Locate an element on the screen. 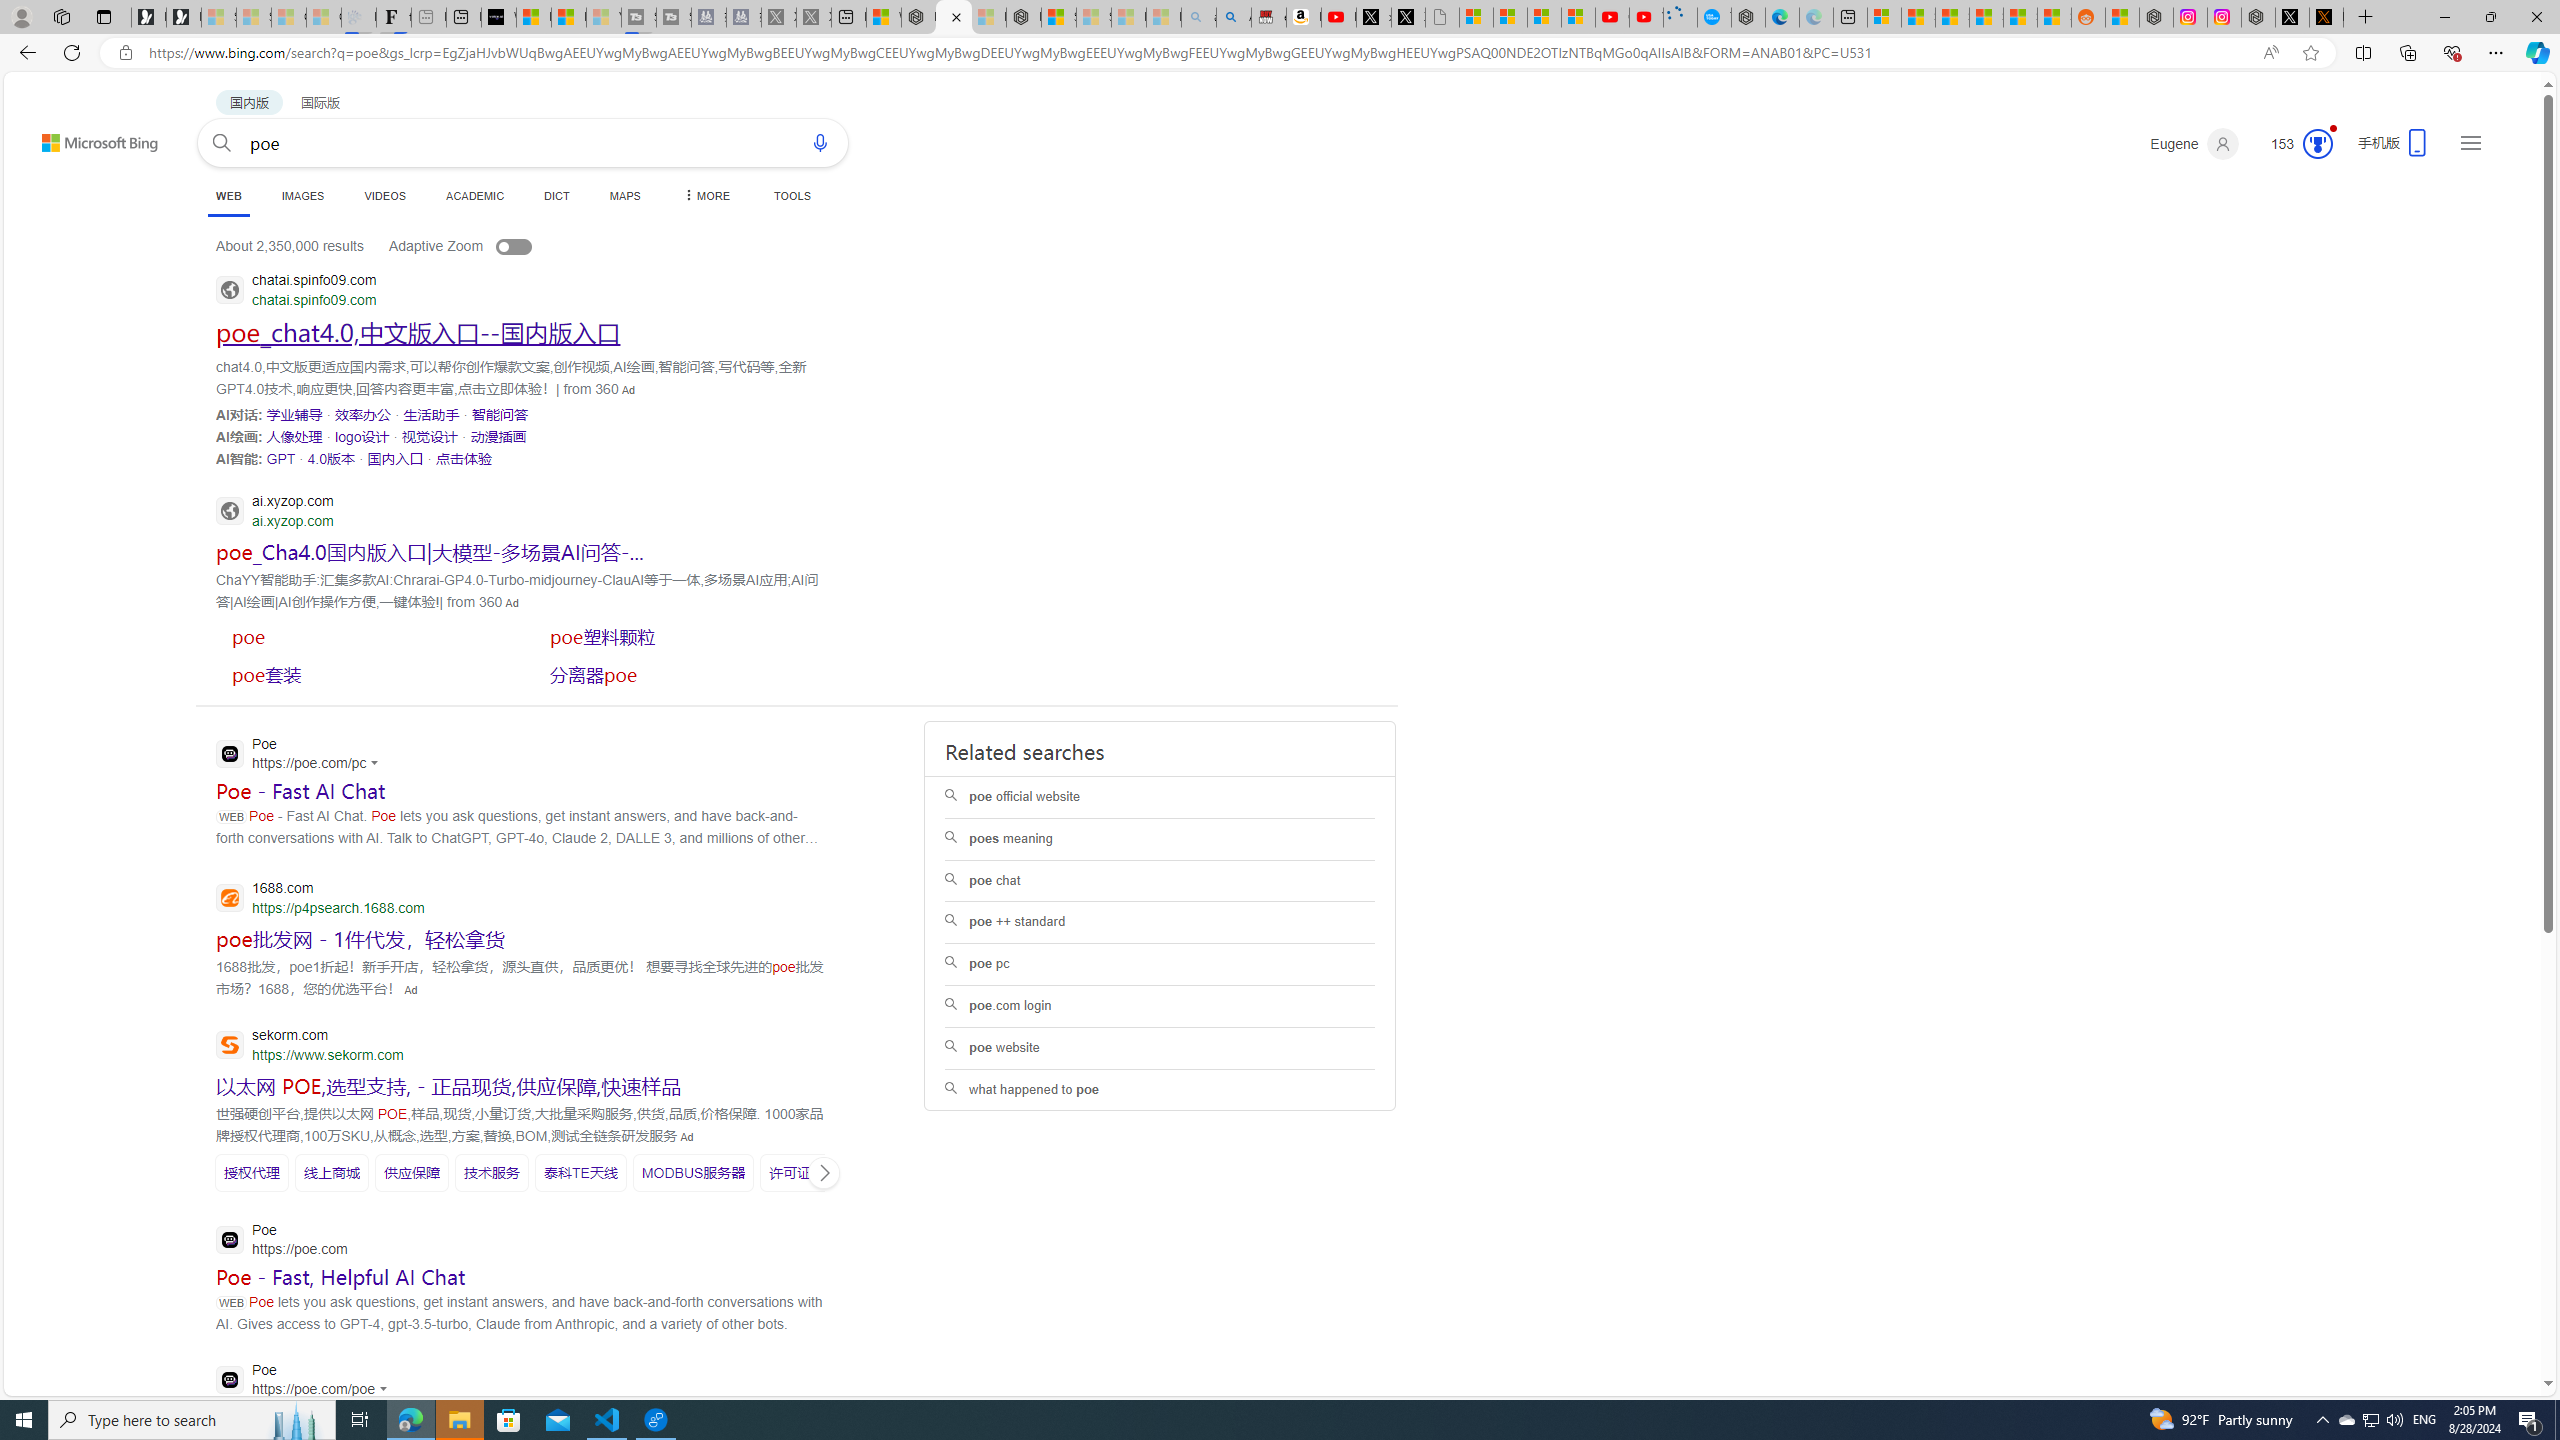  IMAGES is located at coordinates (302, 196).